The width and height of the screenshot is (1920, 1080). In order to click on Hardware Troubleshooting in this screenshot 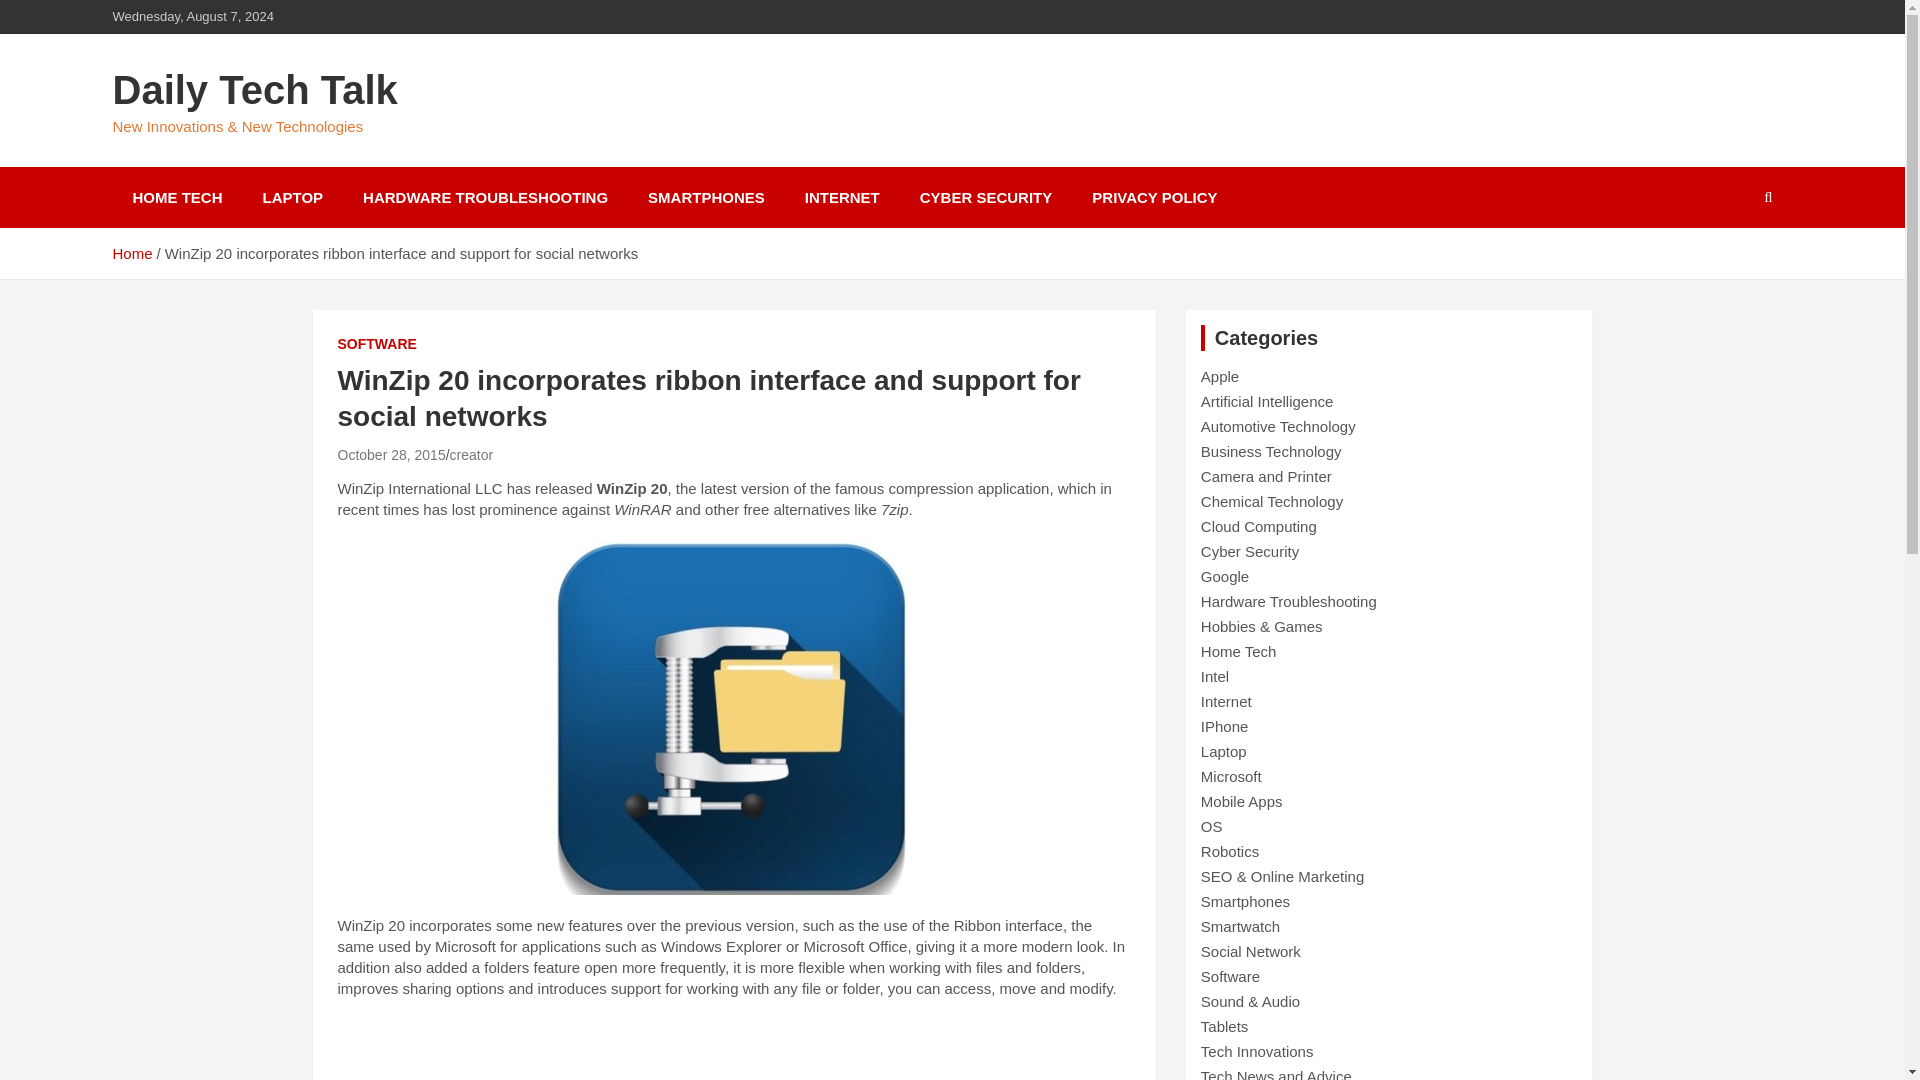, I will do `click(1288, 601)`.